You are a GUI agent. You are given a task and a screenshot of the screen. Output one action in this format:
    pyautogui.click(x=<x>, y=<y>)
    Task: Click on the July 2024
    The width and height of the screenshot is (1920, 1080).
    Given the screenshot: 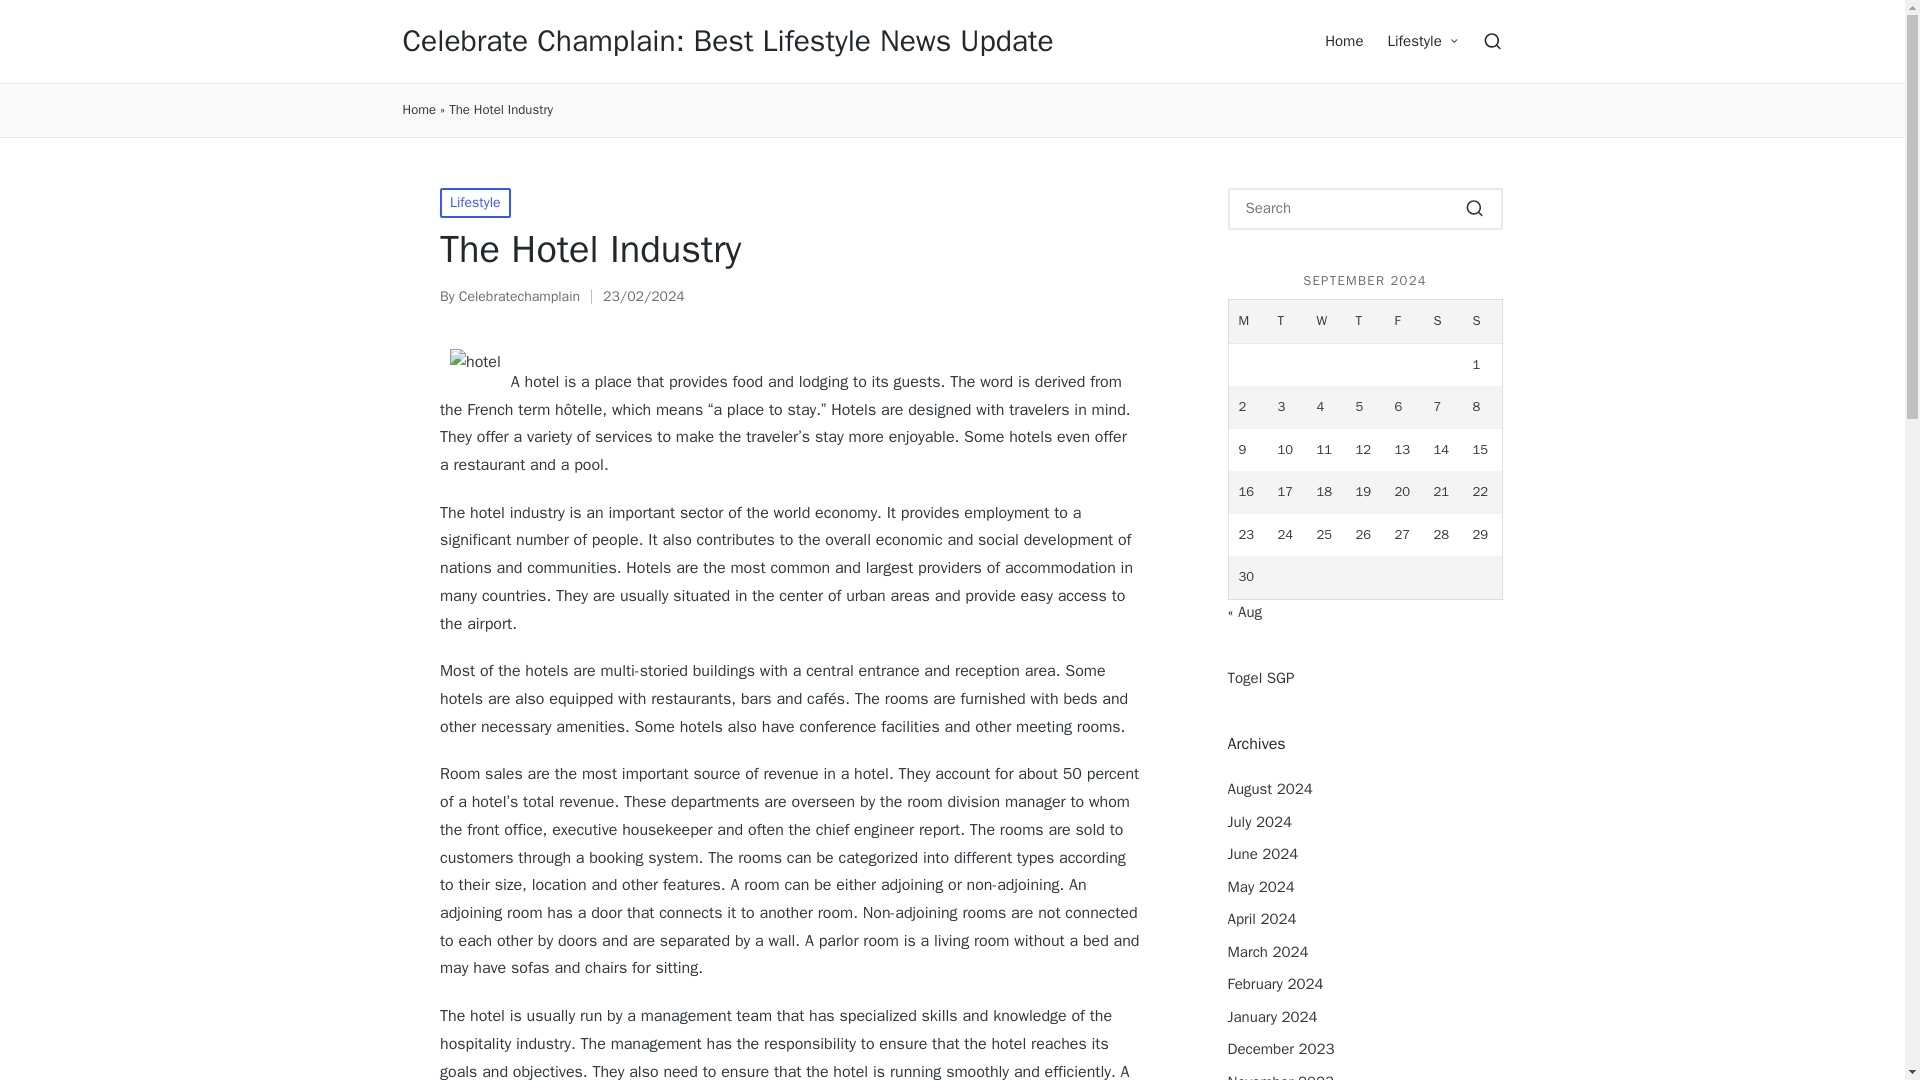 What is the action you would take?
    pyautogui.click(x=1260, y=822)
    